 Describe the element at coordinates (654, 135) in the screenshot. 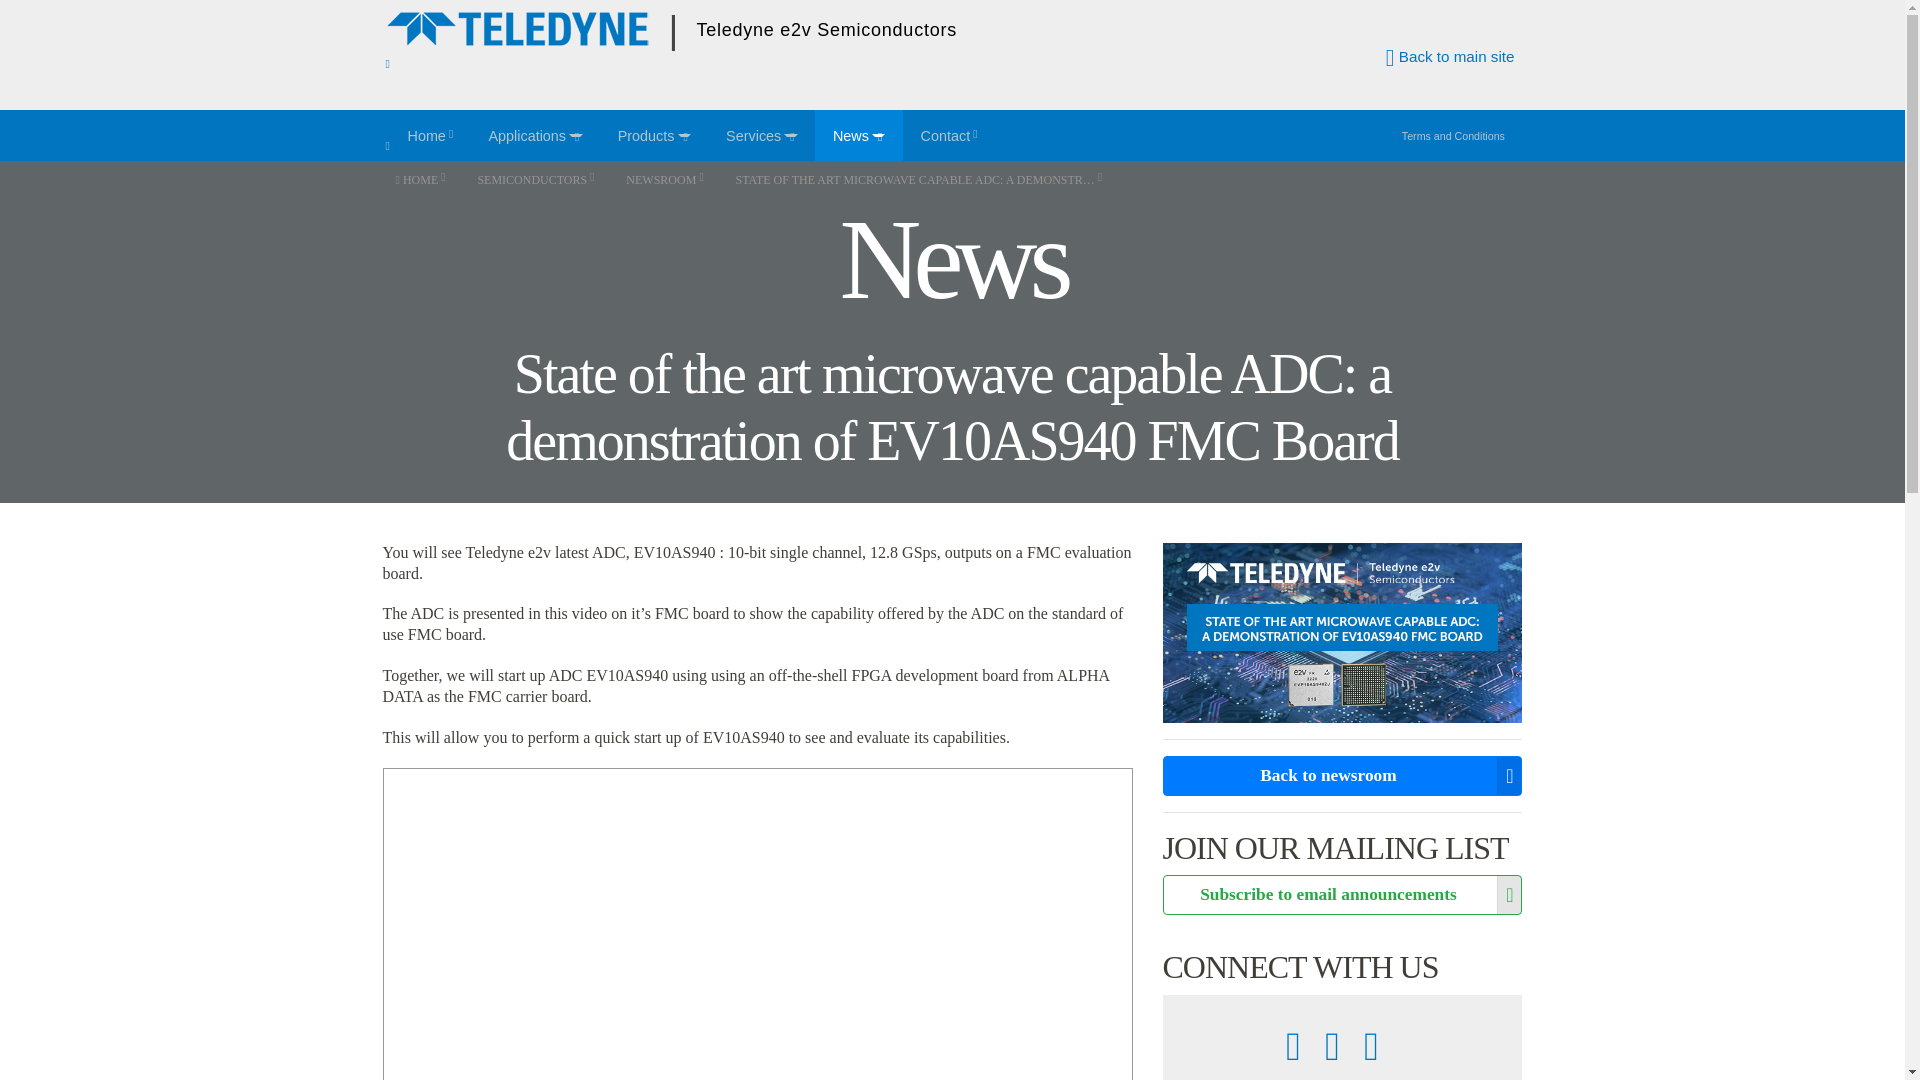

I see `Products` at that location.